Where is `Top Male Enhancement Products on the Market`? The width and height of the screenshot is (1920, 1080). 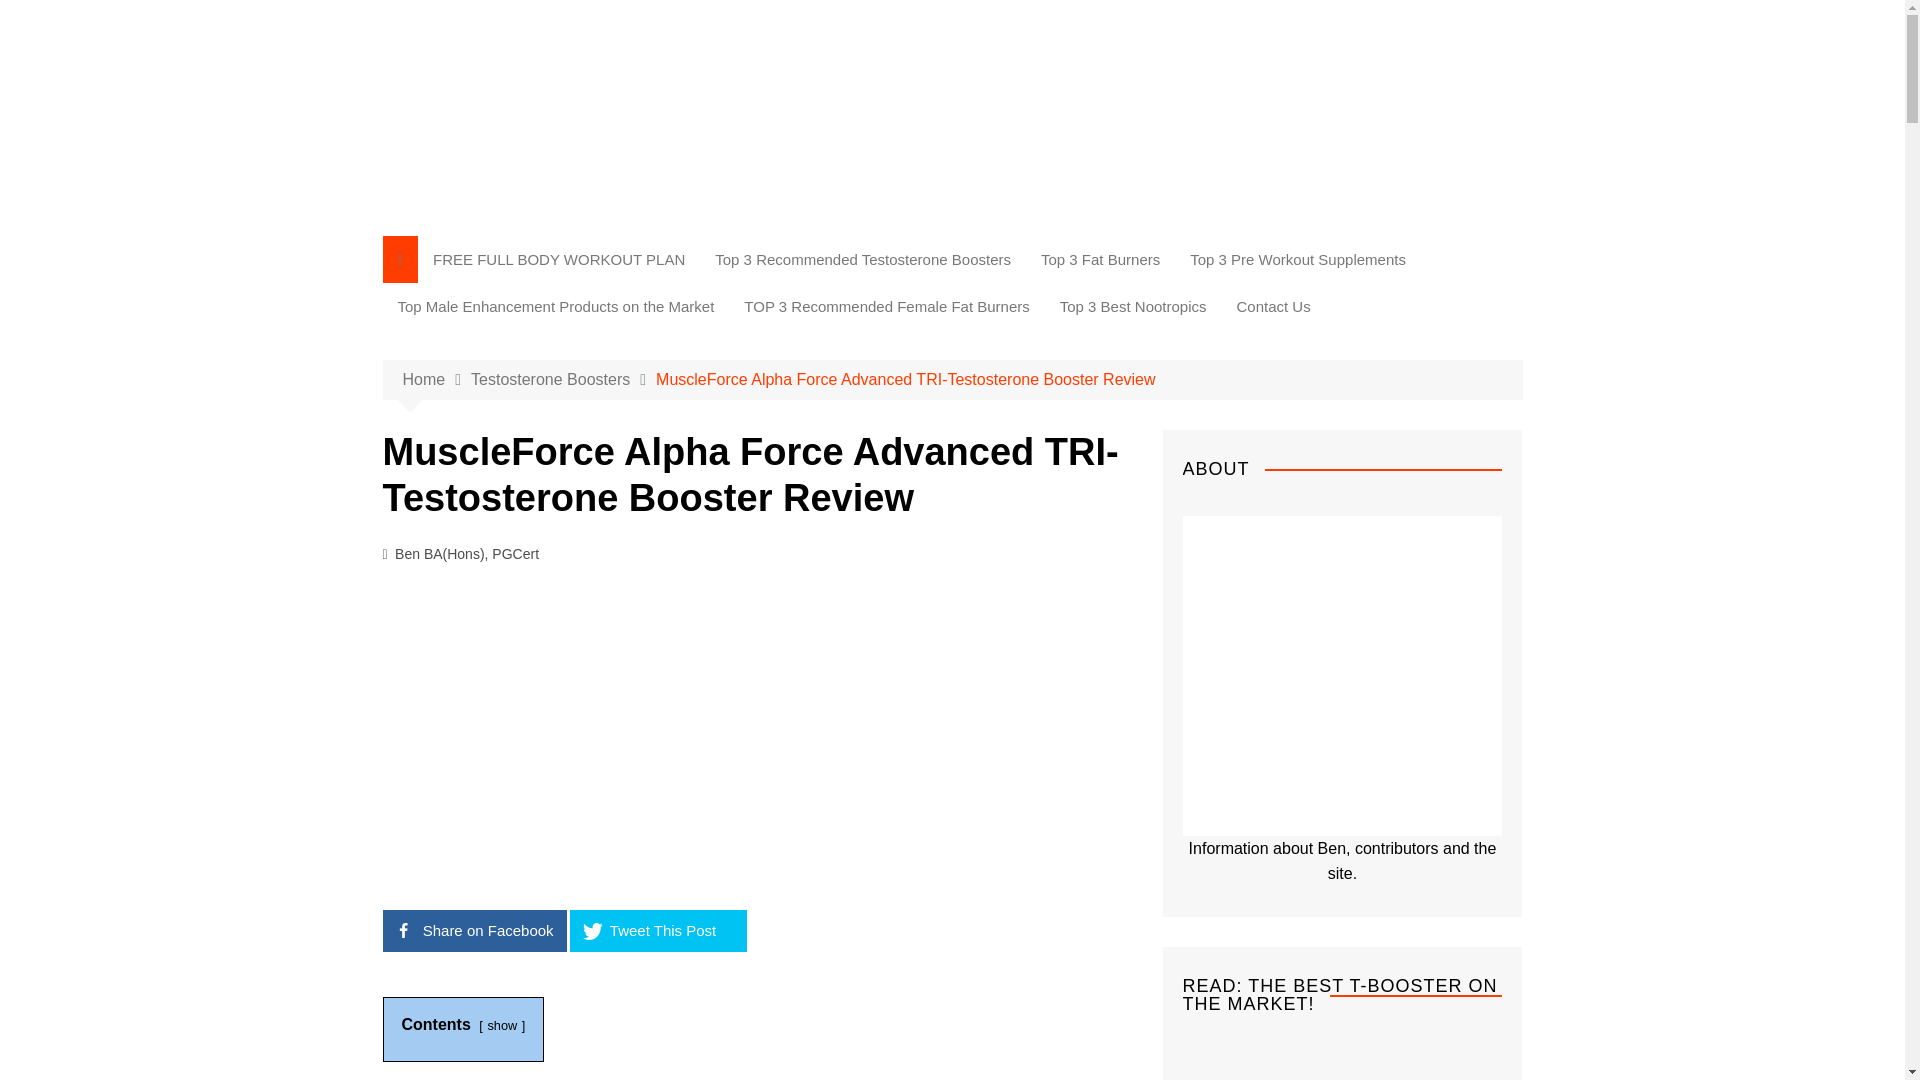 Top Male Enhancement Products on the Market is located at coordinates (556, 306).